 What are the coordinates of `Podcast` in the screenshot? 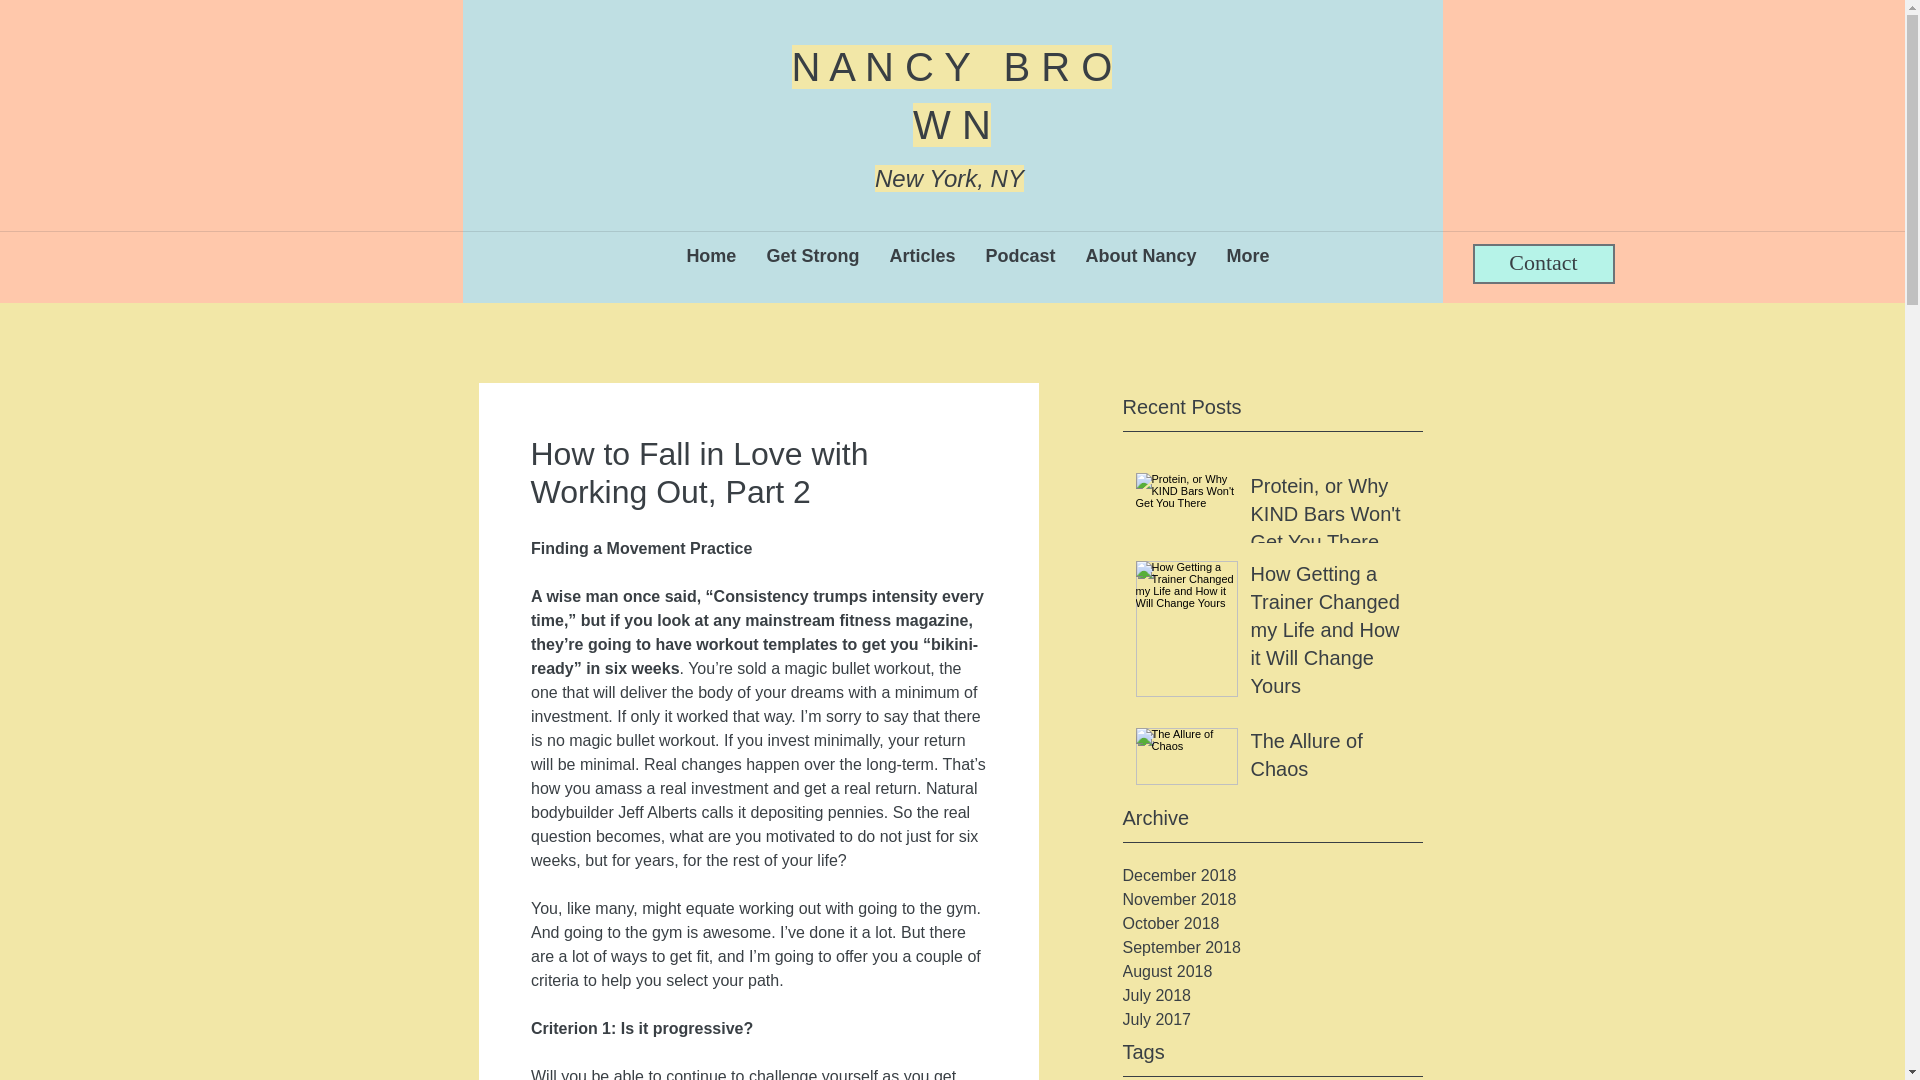 It's located at (1019, 259).